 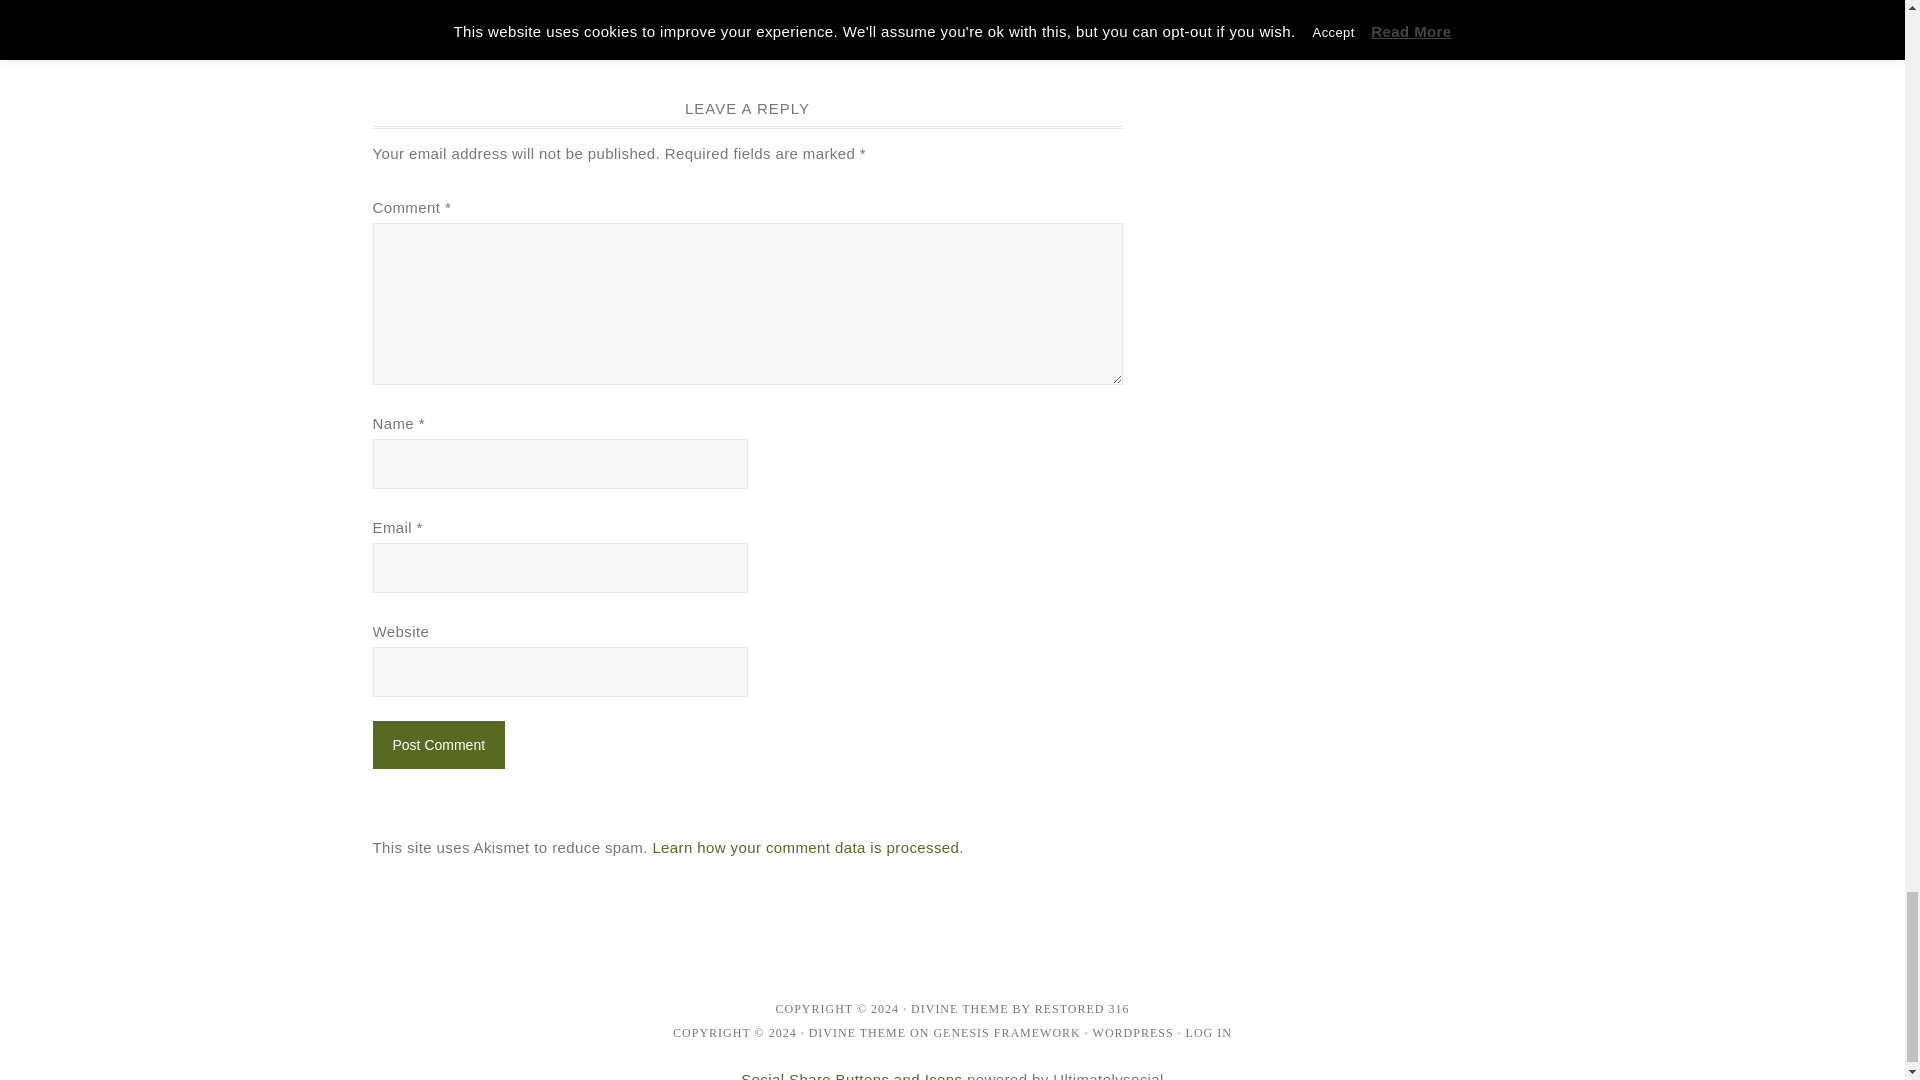 I want to click on RESTORED 316, so click(x=1082, y=1009).